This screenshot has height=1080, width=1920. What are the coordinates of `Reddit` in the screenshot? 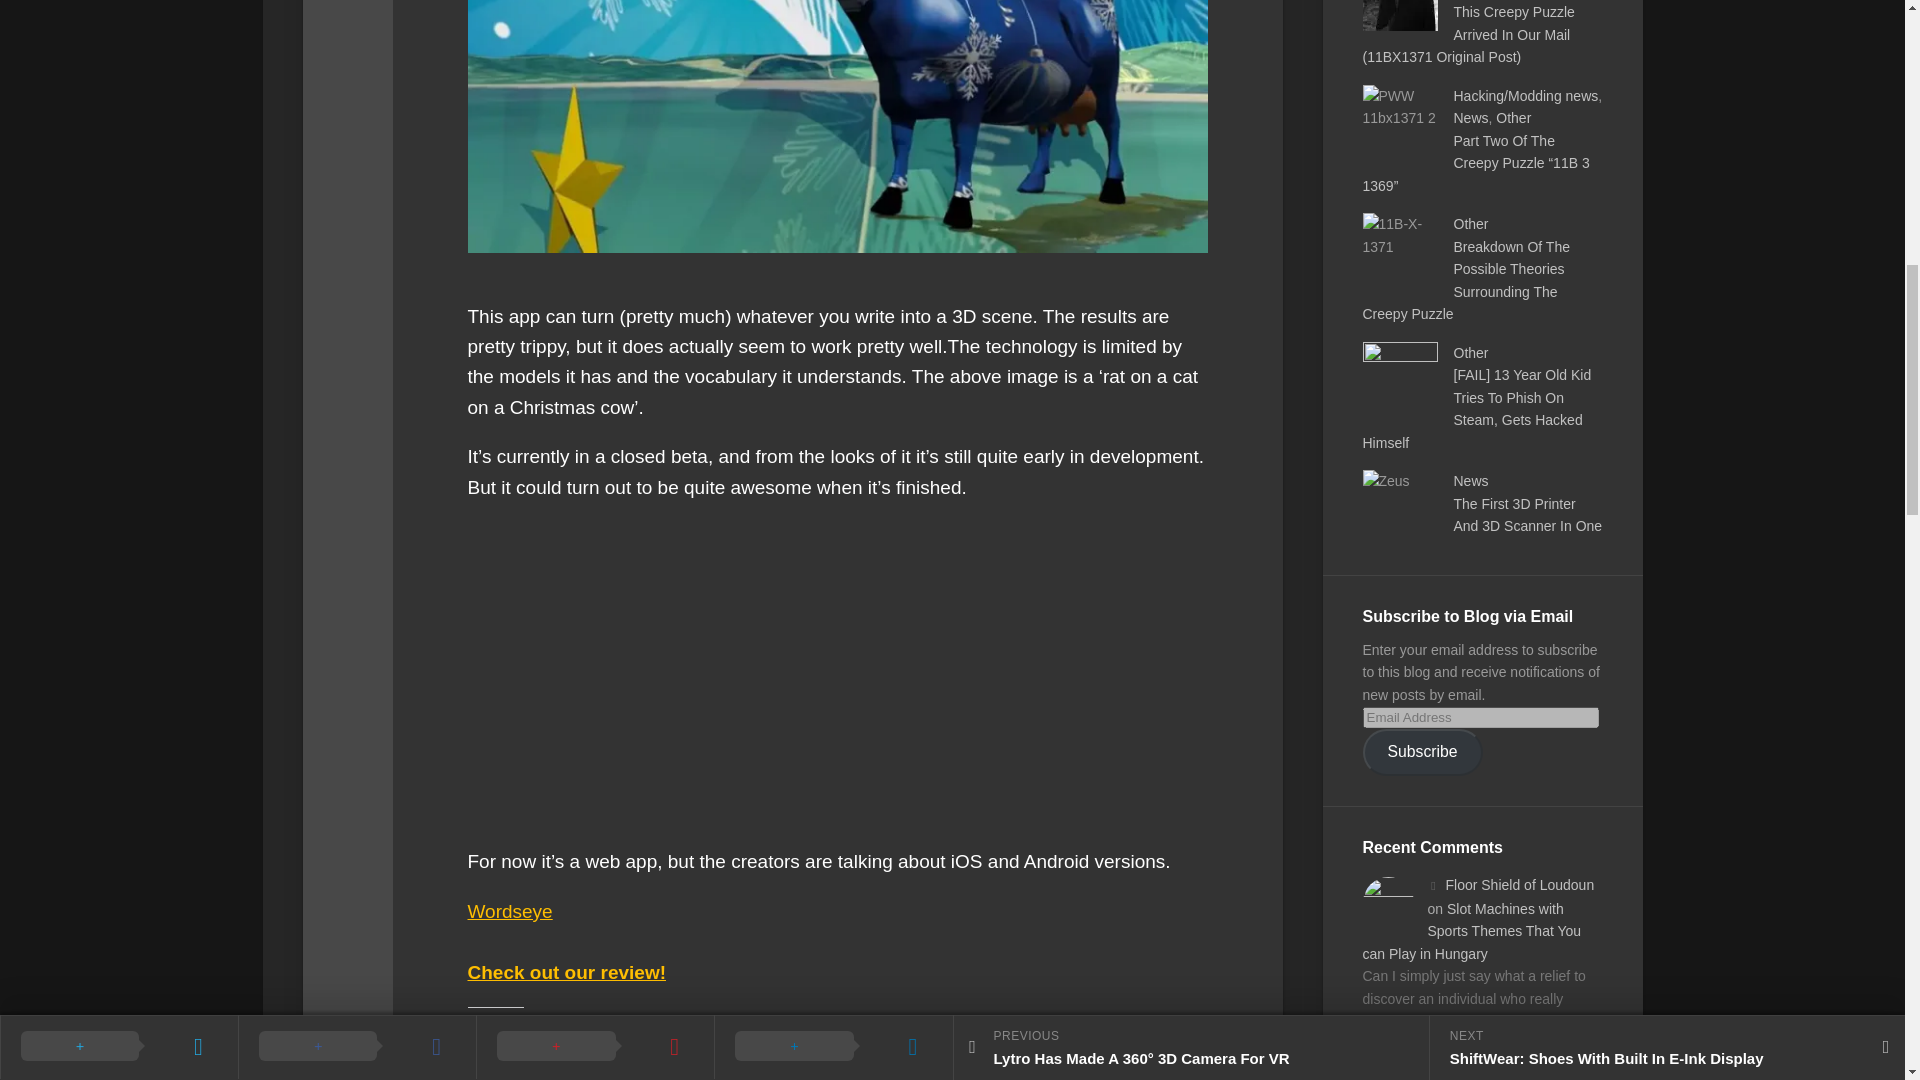 It's located at (718, 1061).